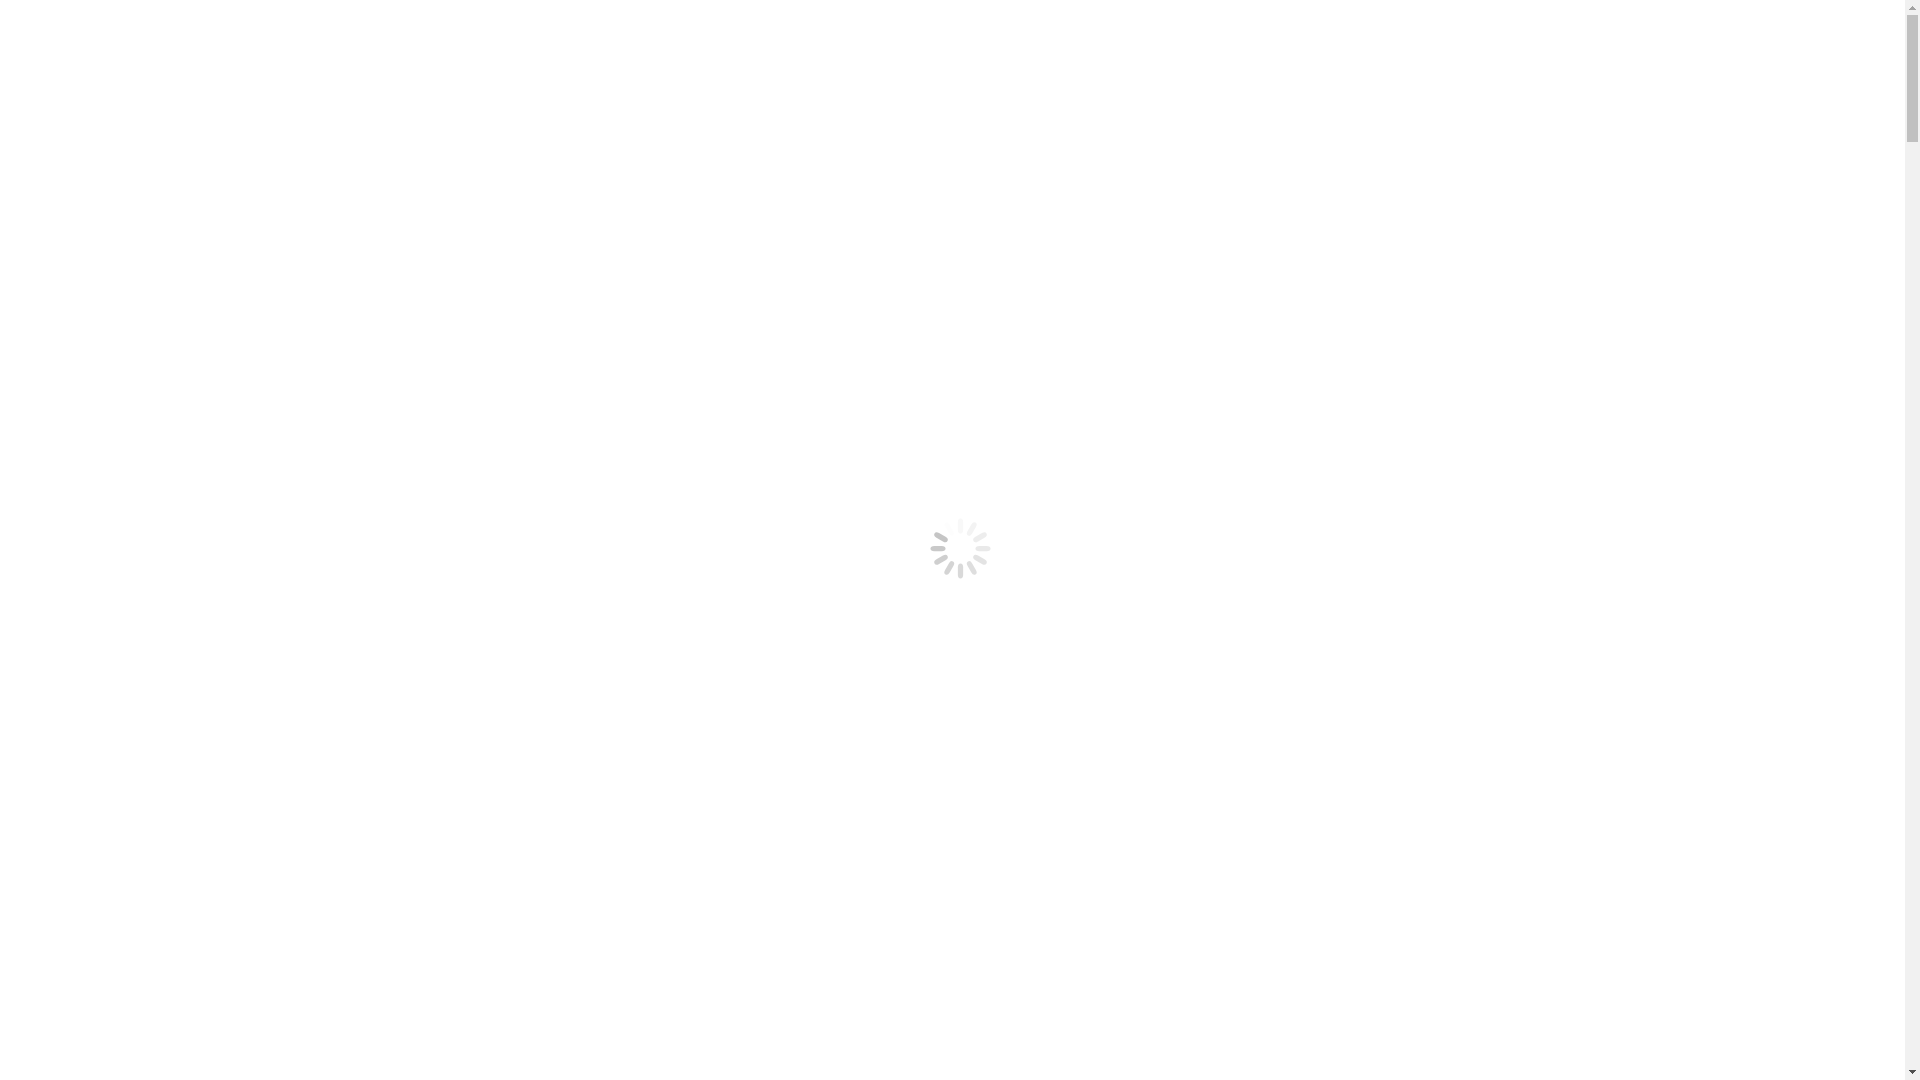 This screenshot has height=1080, width=1920. What do you see at coordinates (72, 582) in the screenshot?
I see `HOME` at bounding box center [72, 582].